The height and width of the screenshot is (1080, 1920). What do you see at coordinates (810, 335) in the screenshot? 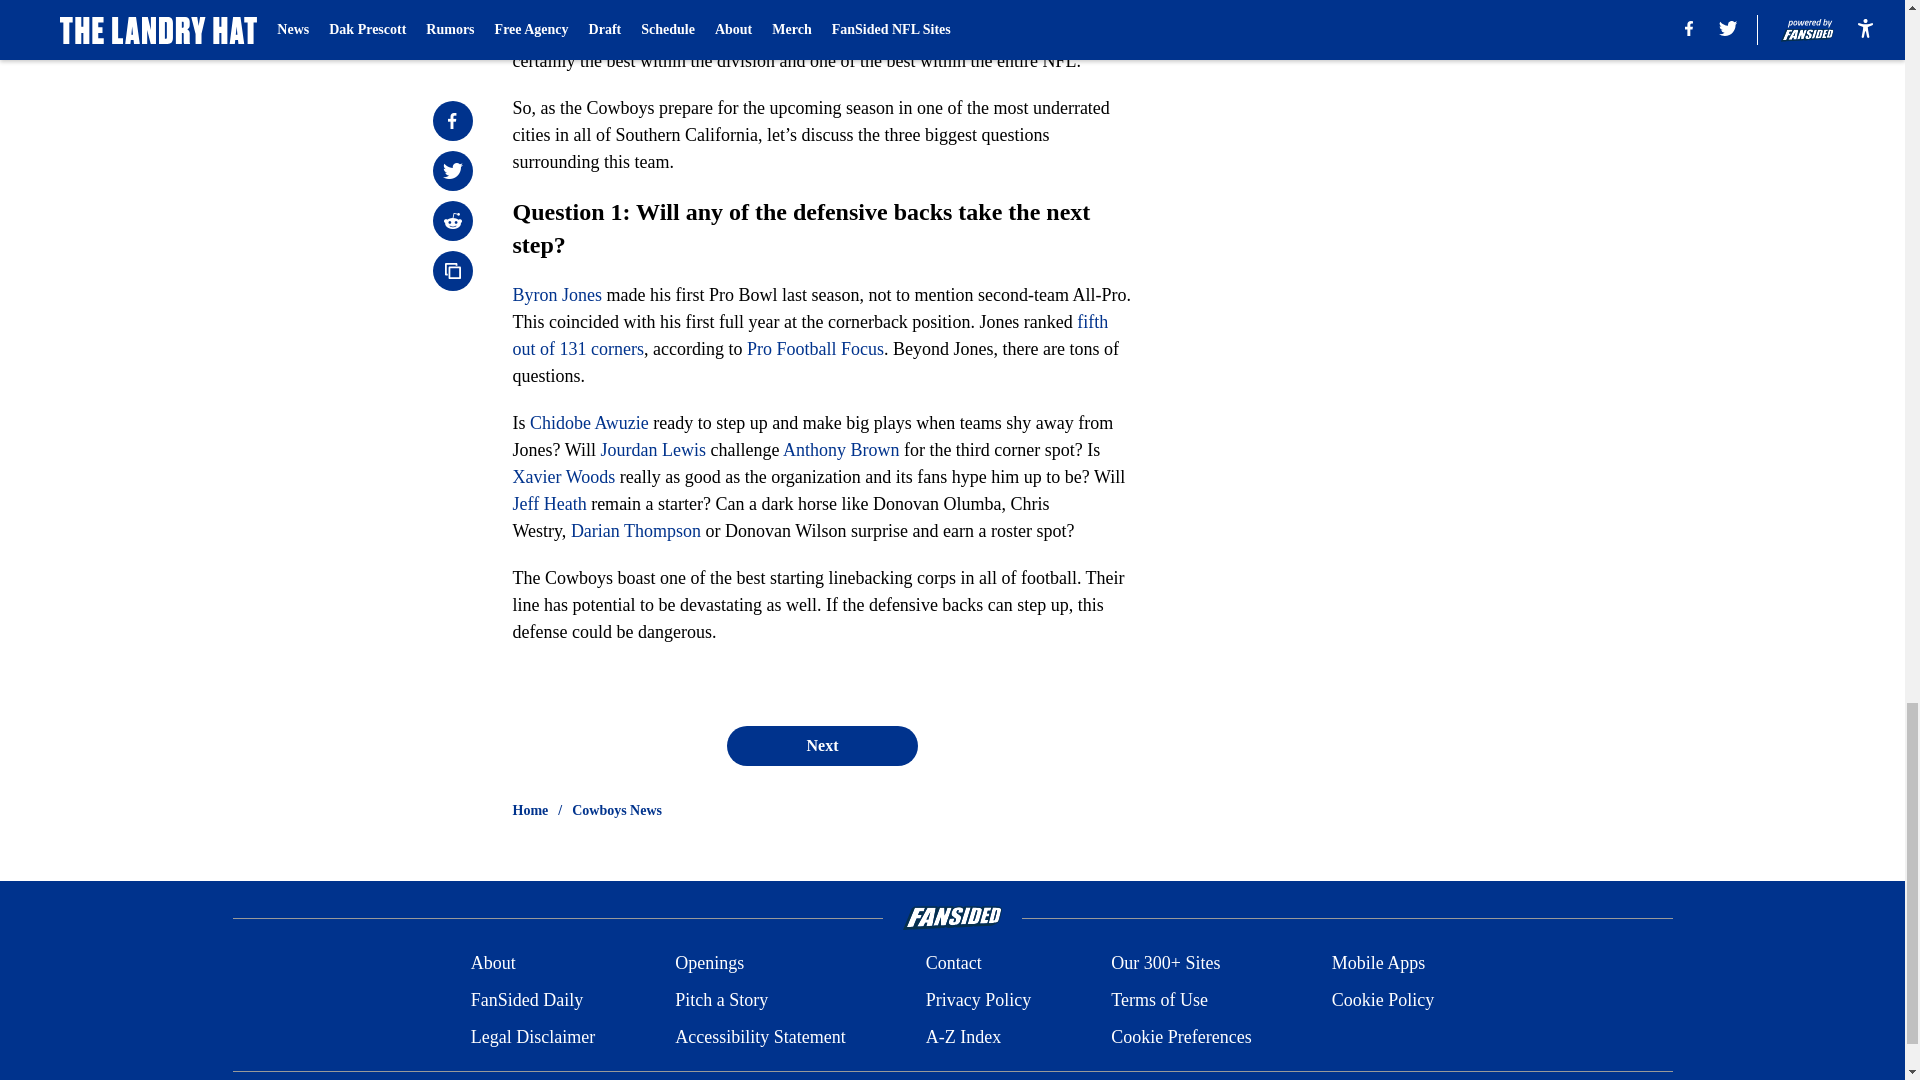
I see `fifth out of 131 corners` at bounding box center [810, 335].